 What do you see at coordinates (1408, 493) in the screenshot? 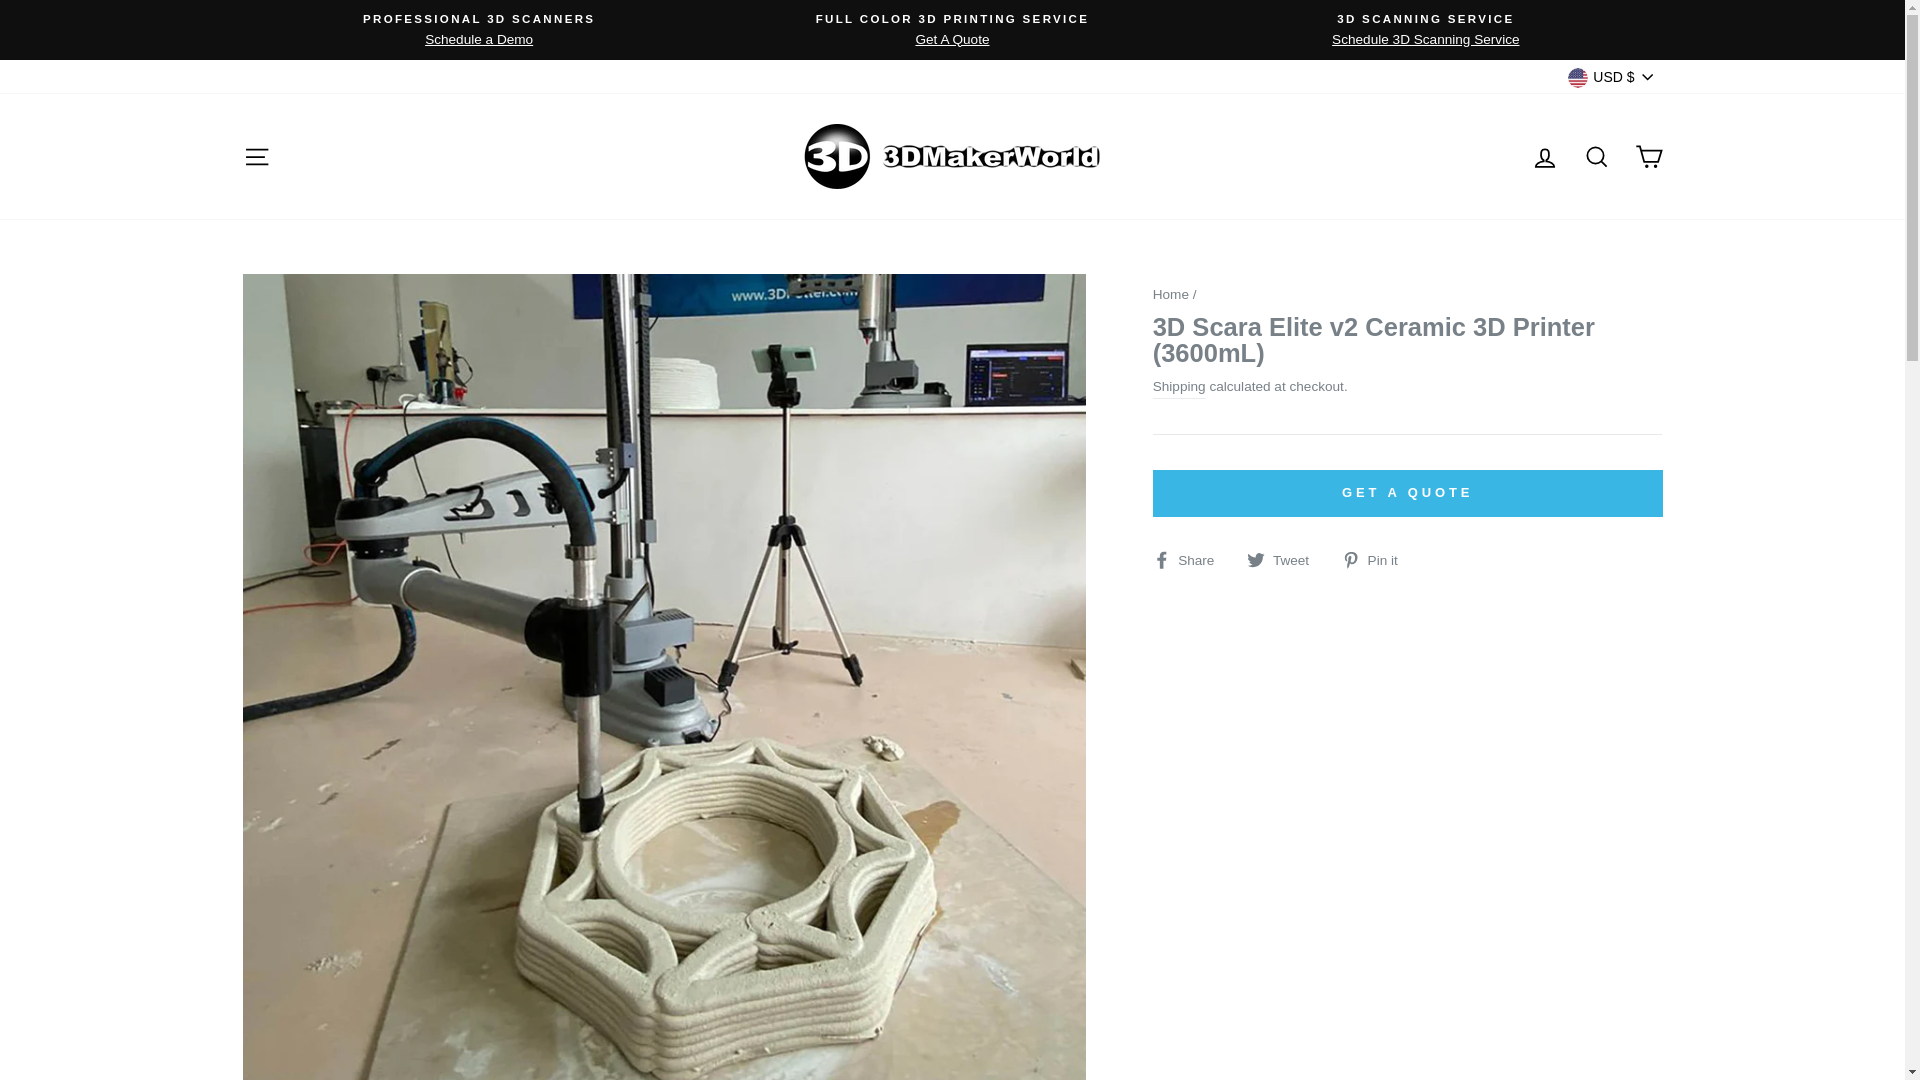
I see `GET A QUOTE` at bounding box center [1408, 493].